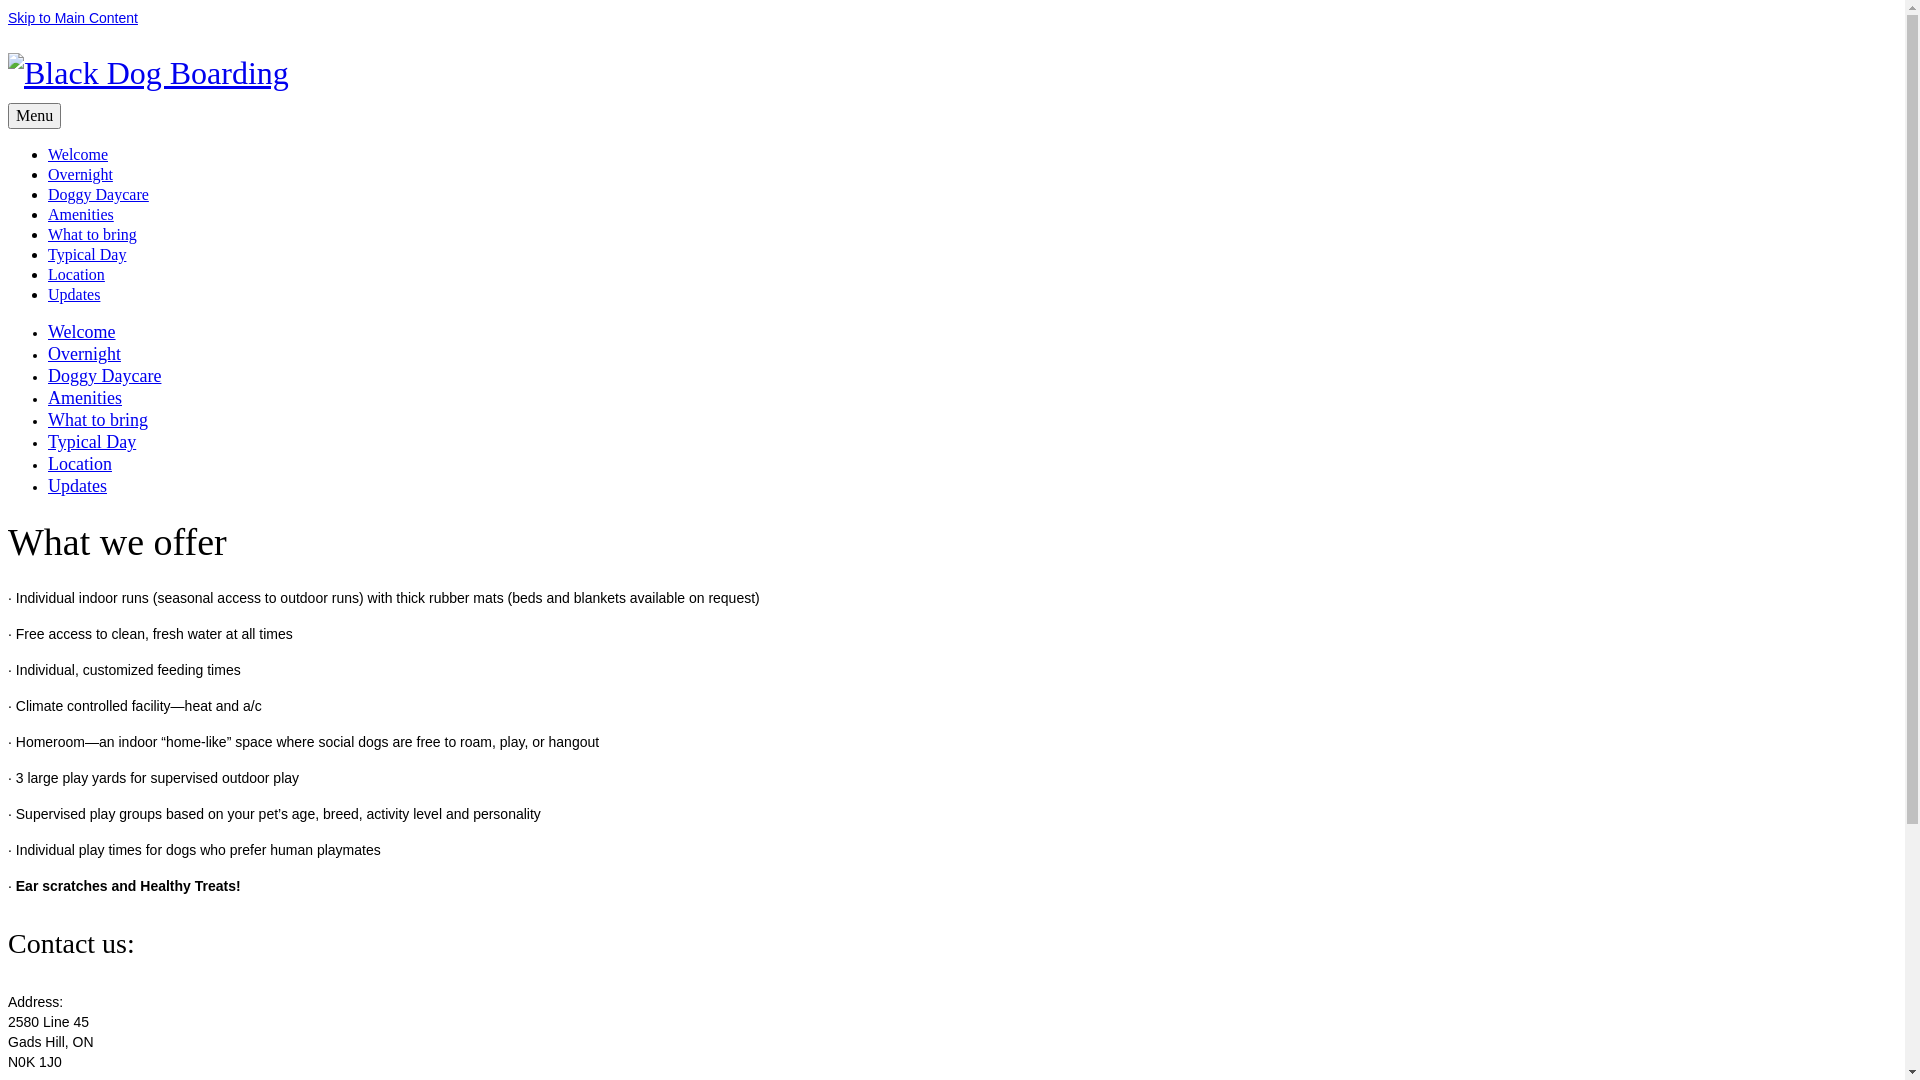  I want to click on Menu, so click(34, 116).